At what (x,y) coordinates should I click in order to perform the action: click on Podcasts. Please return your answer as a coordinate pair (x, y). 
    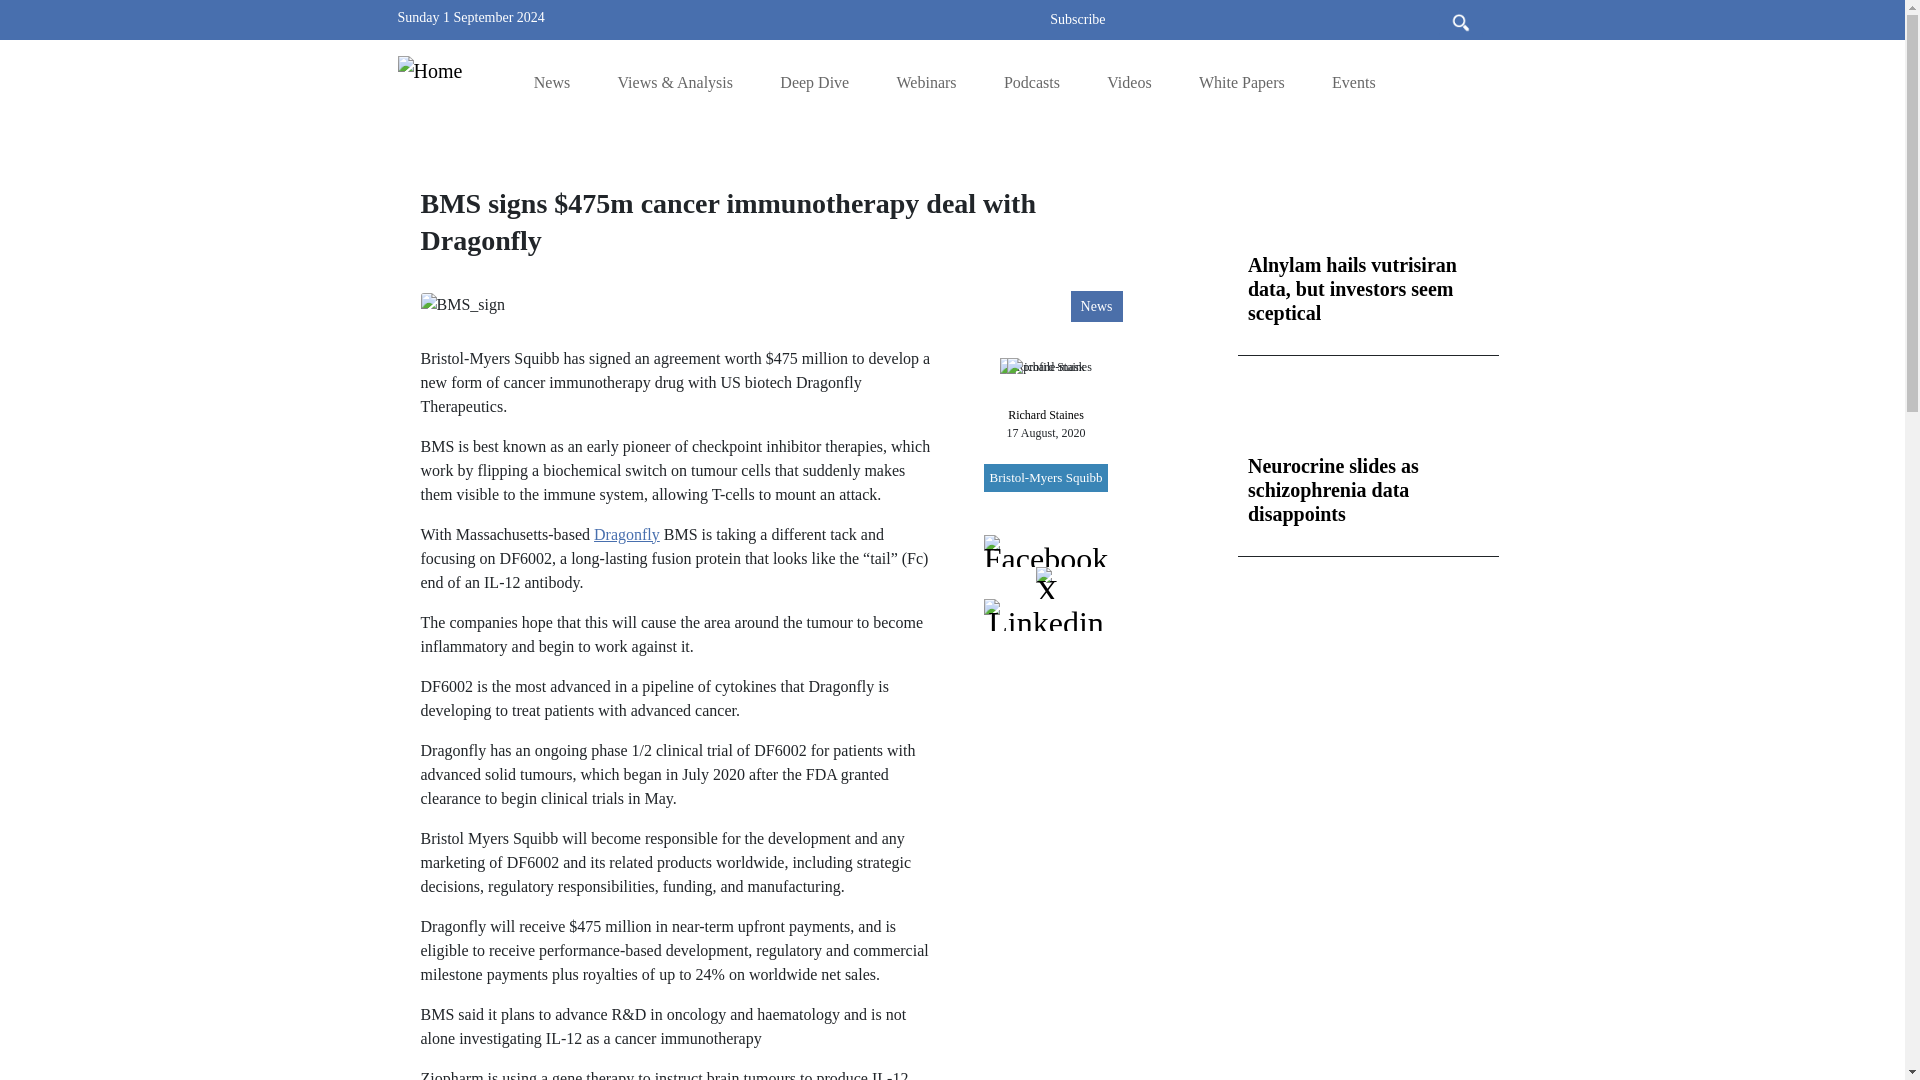
    Looking at the image, I should click on (1032, 82).